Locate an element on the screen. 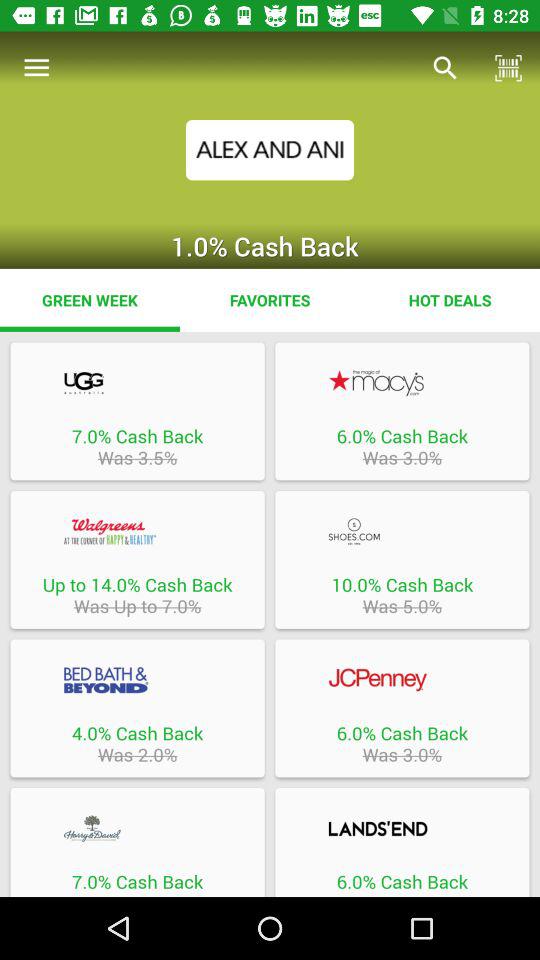  open the brand is located at coordinates (137, 828).